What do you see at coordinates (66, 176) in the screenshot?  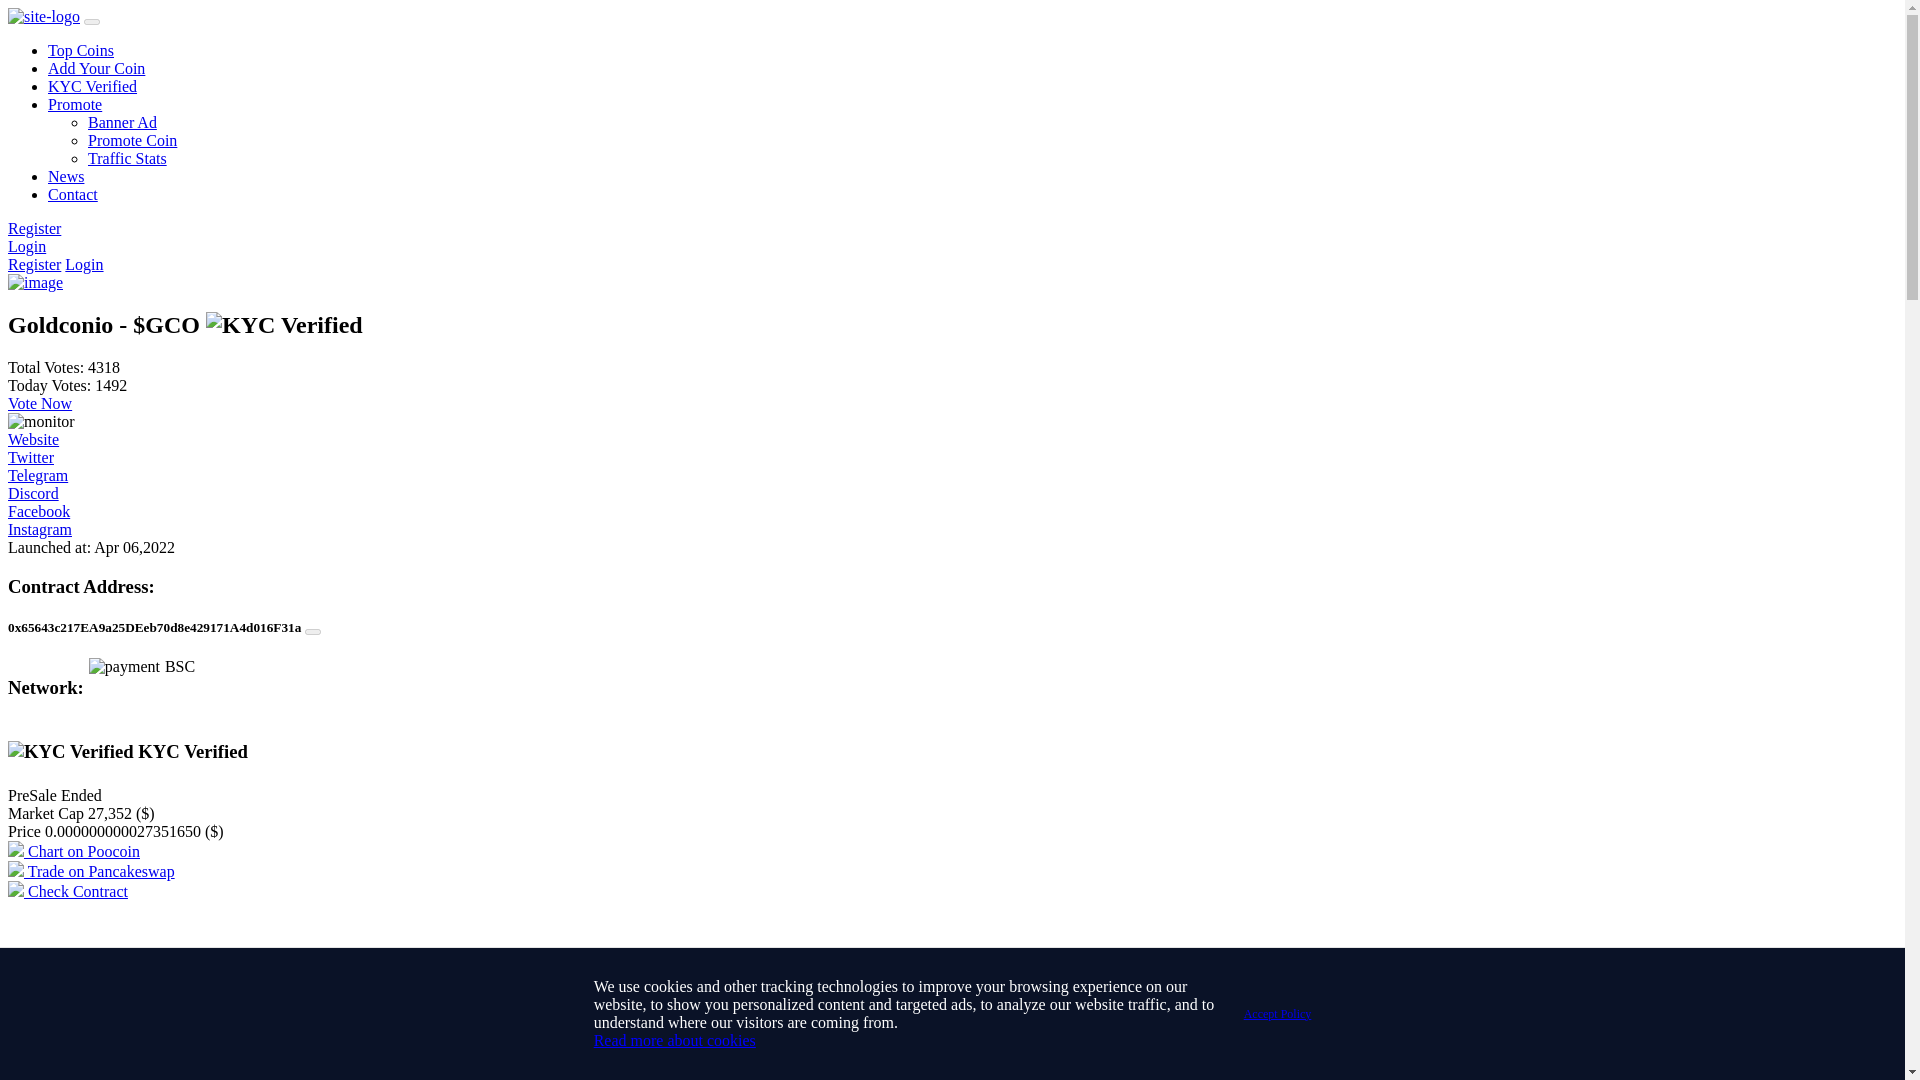 I see `News` at bounding box center [66, 176].